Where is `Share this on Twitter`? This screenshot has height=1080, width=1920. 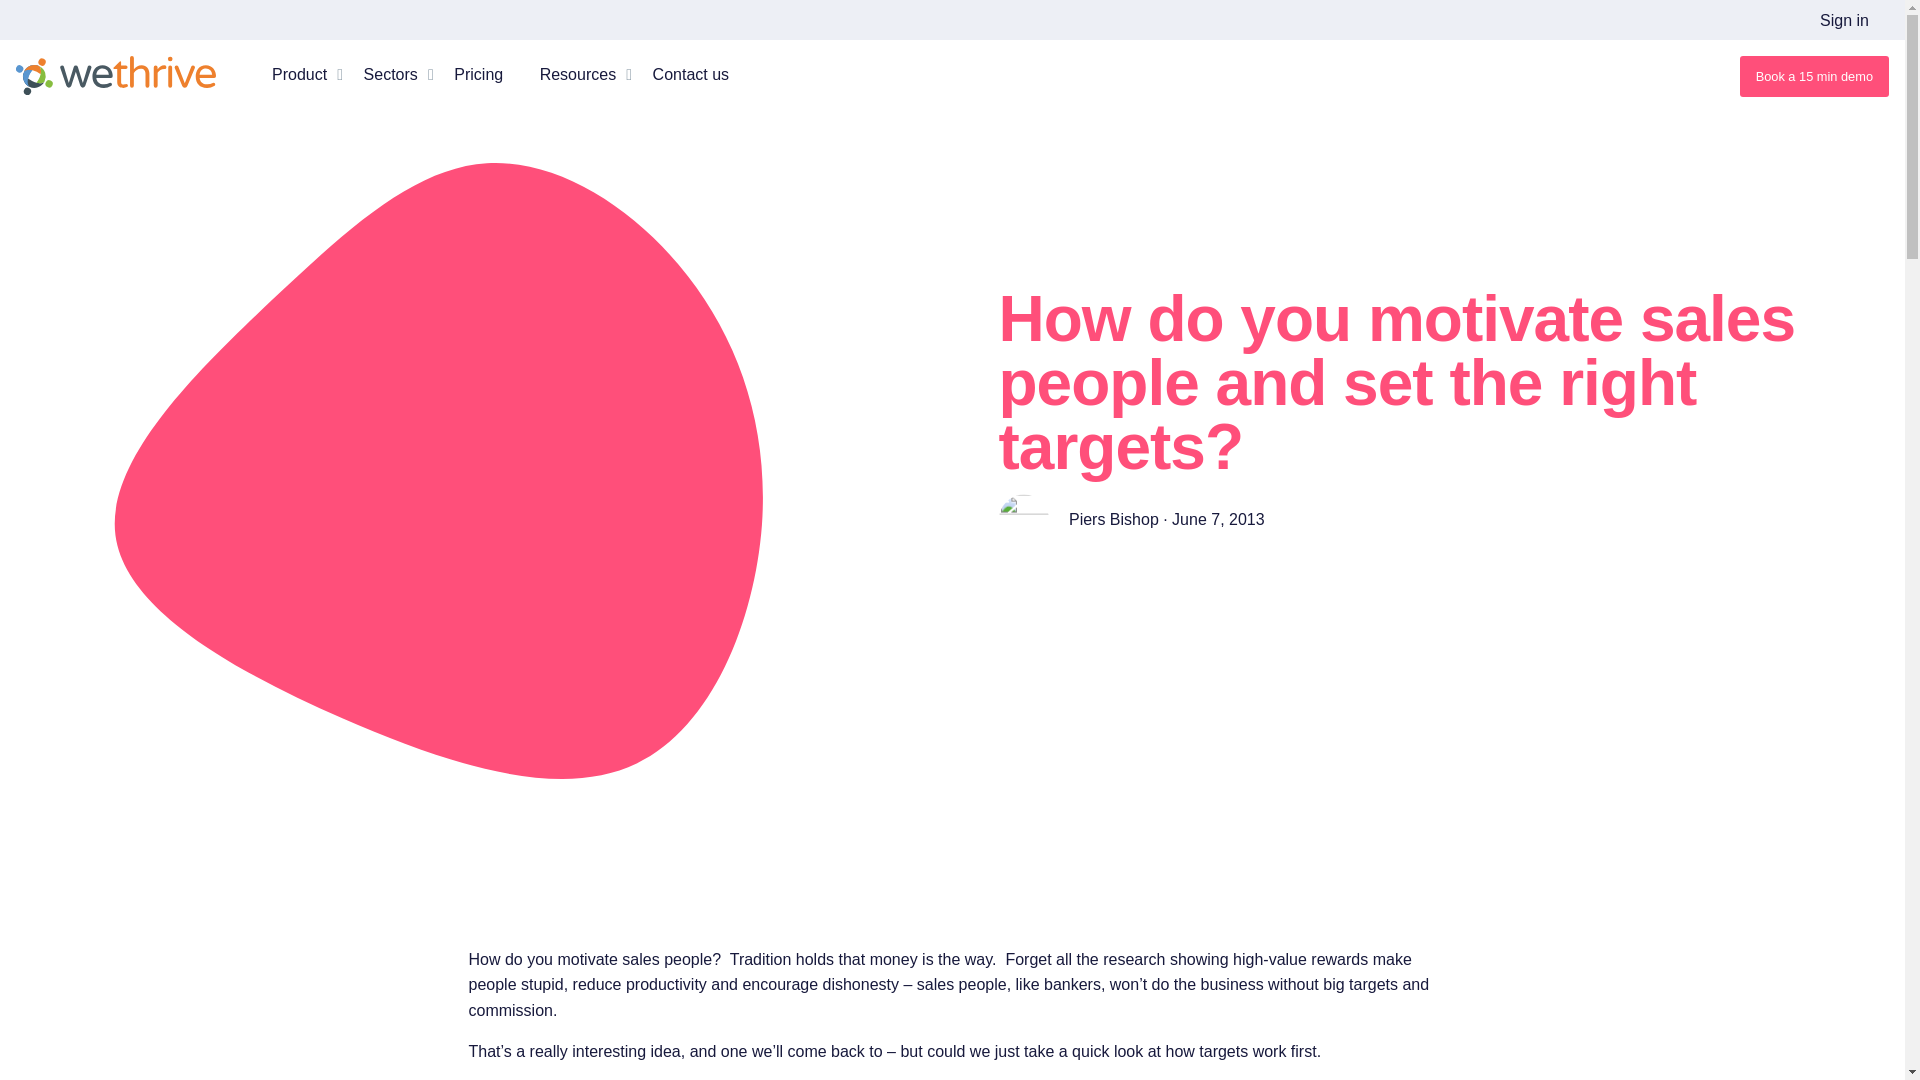
Share this on Twitter is located at coordinates (1038, 632).